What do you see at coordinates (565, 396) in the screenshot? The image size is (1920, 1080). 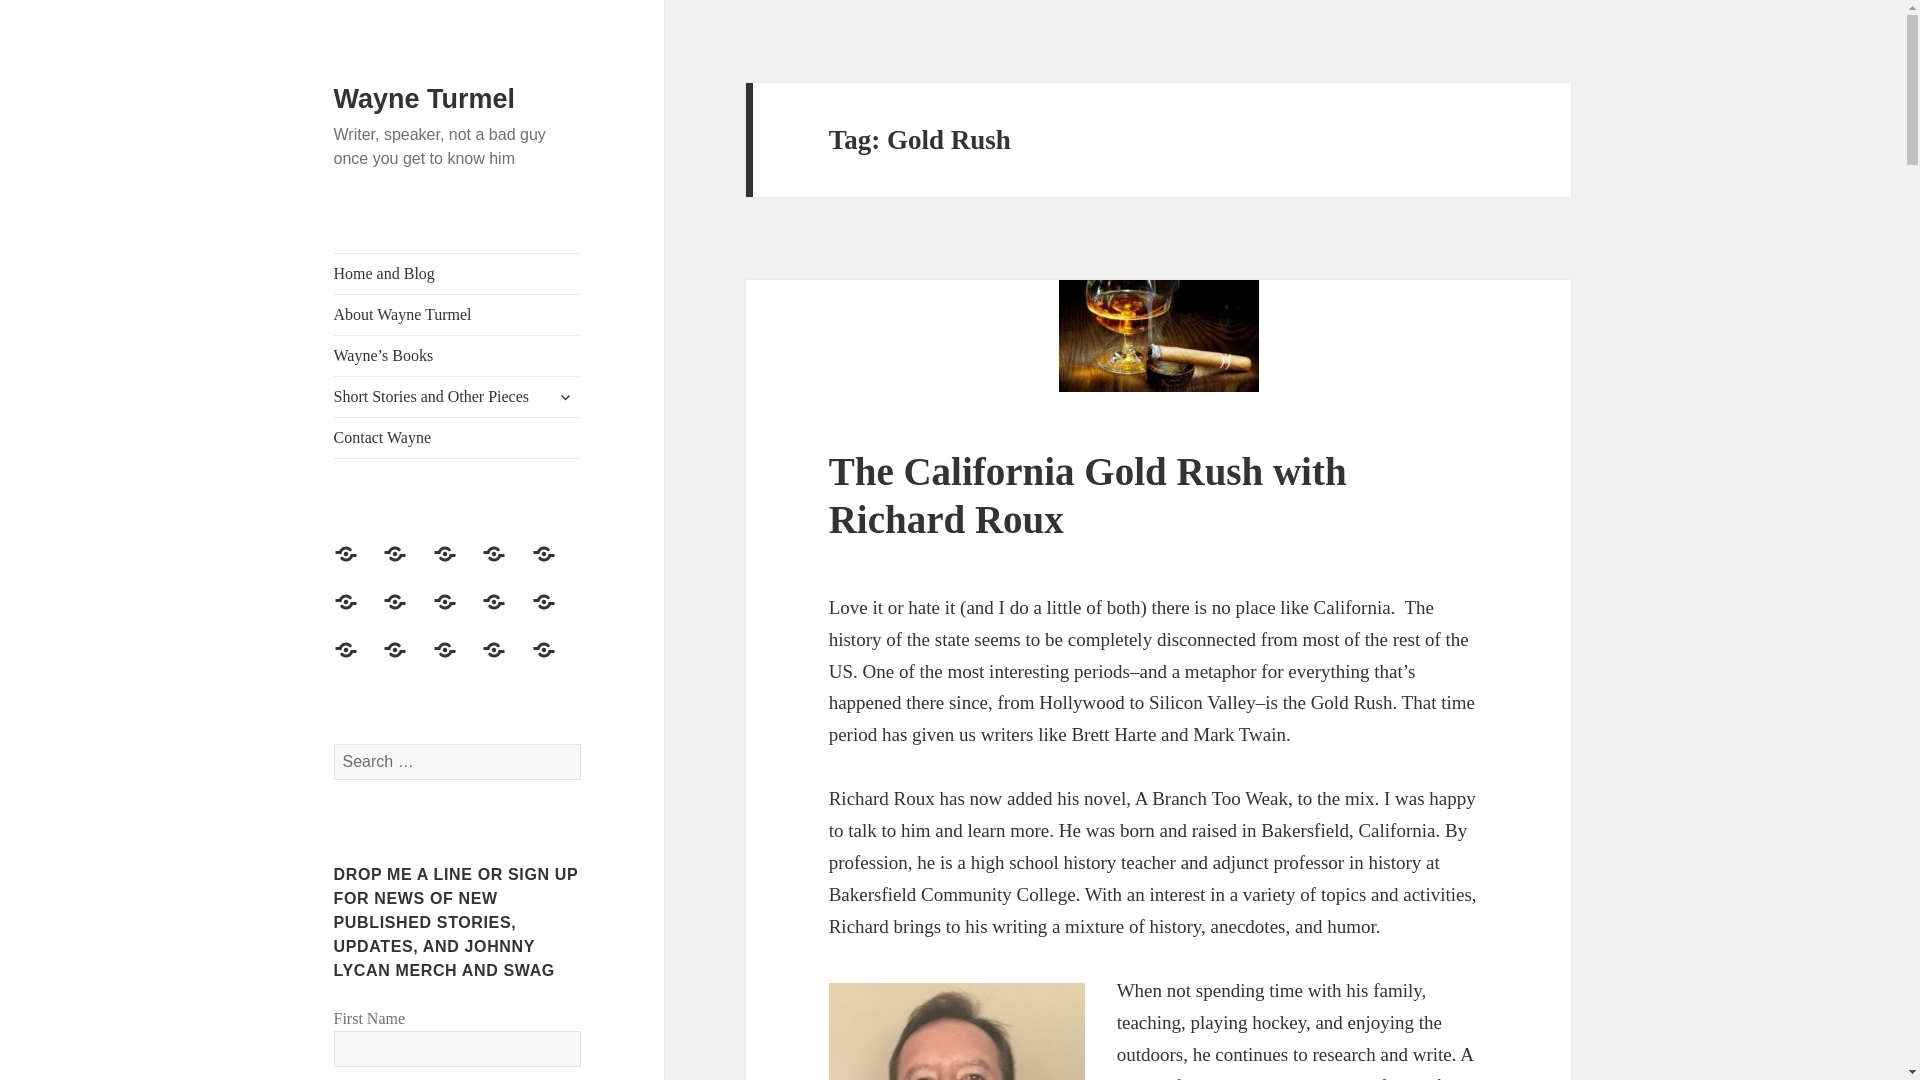 I see `expand child menu` at bounding box center [565, 396].